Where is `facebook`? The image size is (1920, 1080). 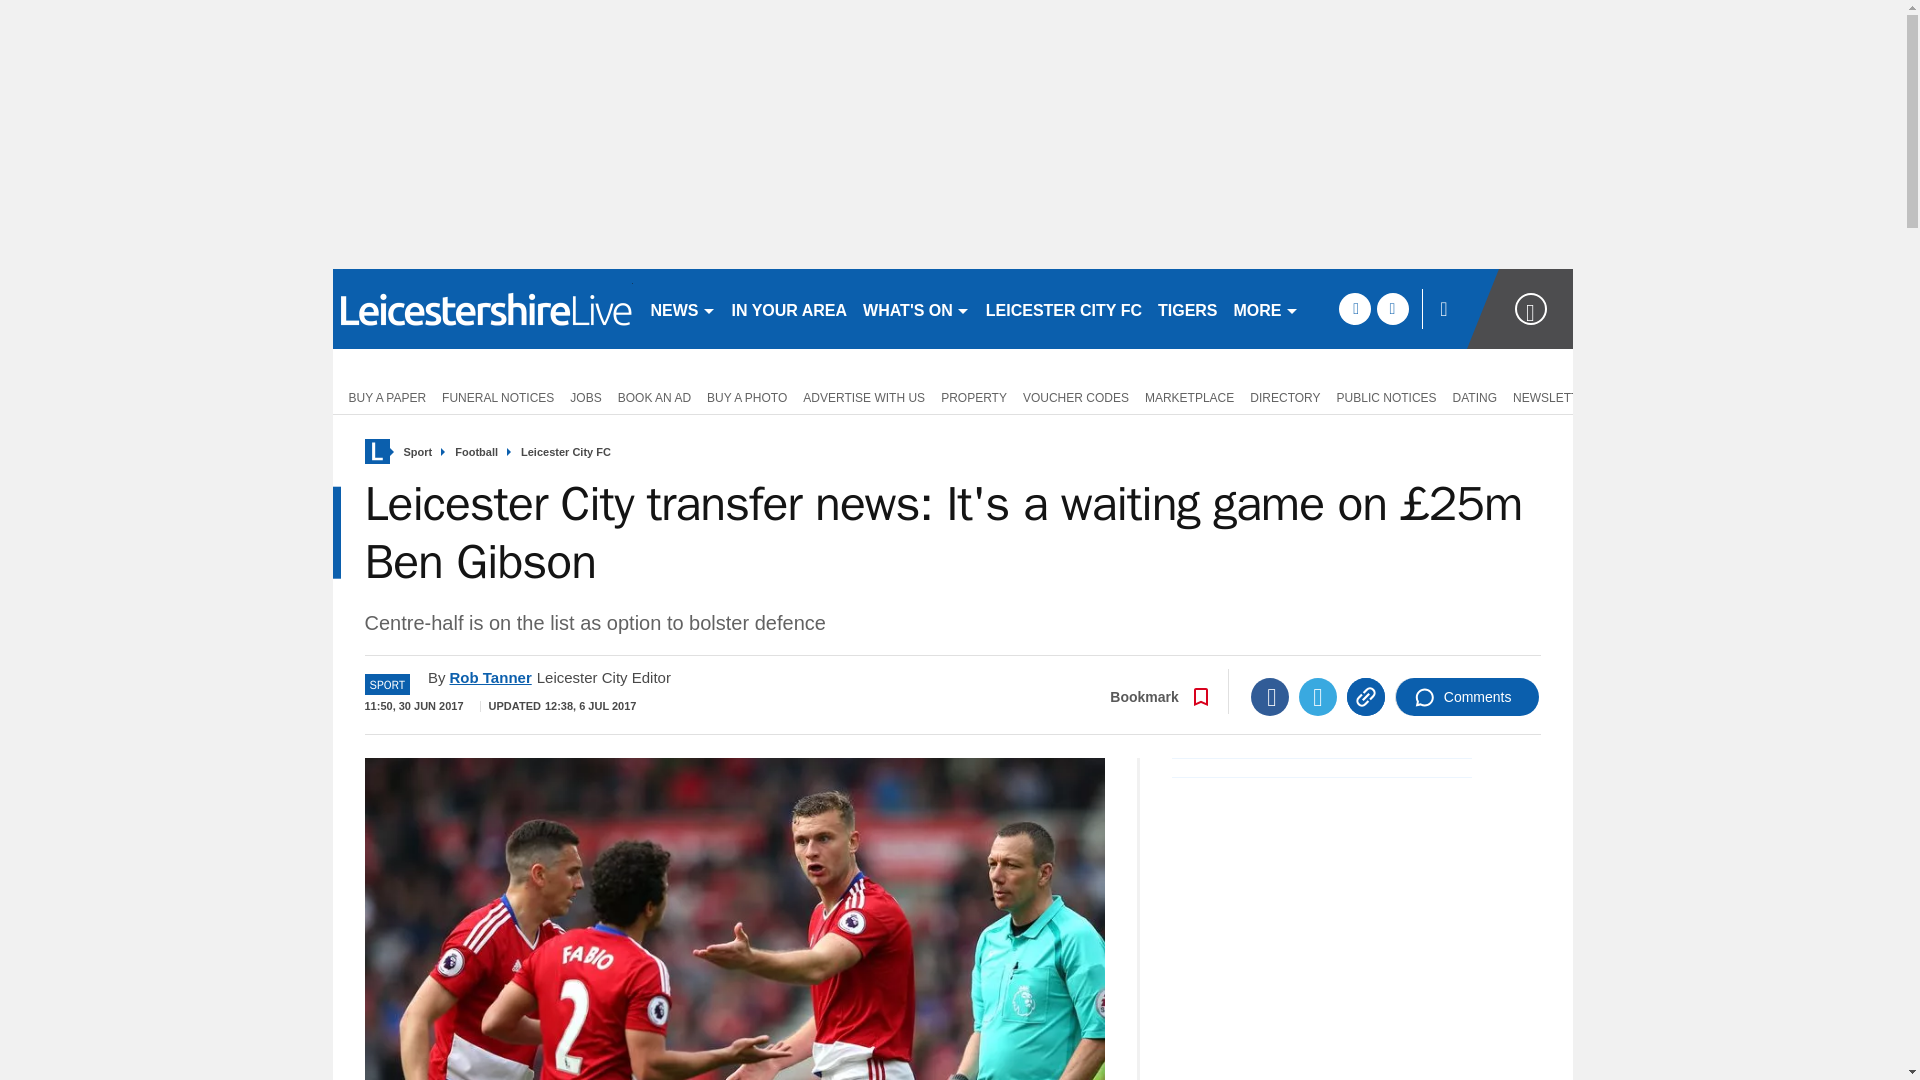 facebook is located at coordinates (1354, 308).